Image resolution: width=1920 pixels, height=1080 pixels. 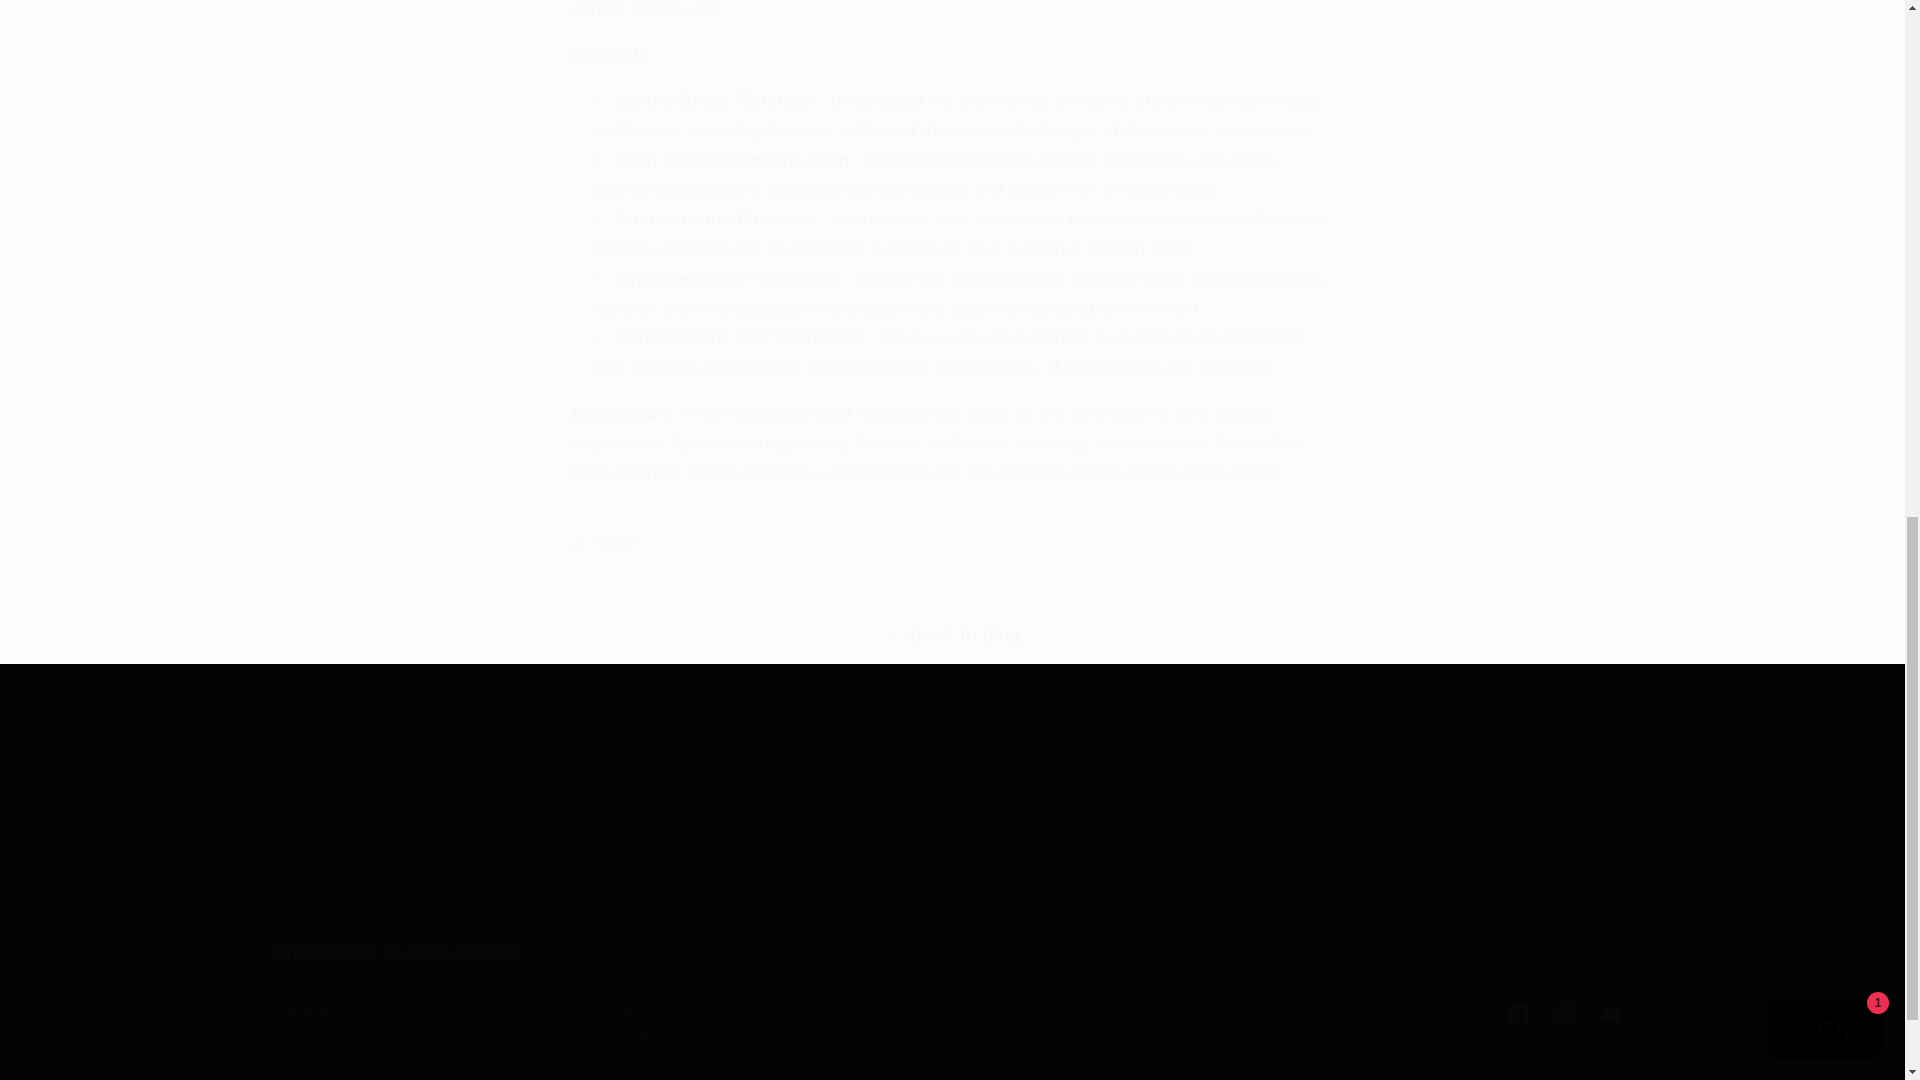 What do you see at coordinates (1416, 837) in the screenshot?
I see `YouTube` at bounding box center [1416, 837].